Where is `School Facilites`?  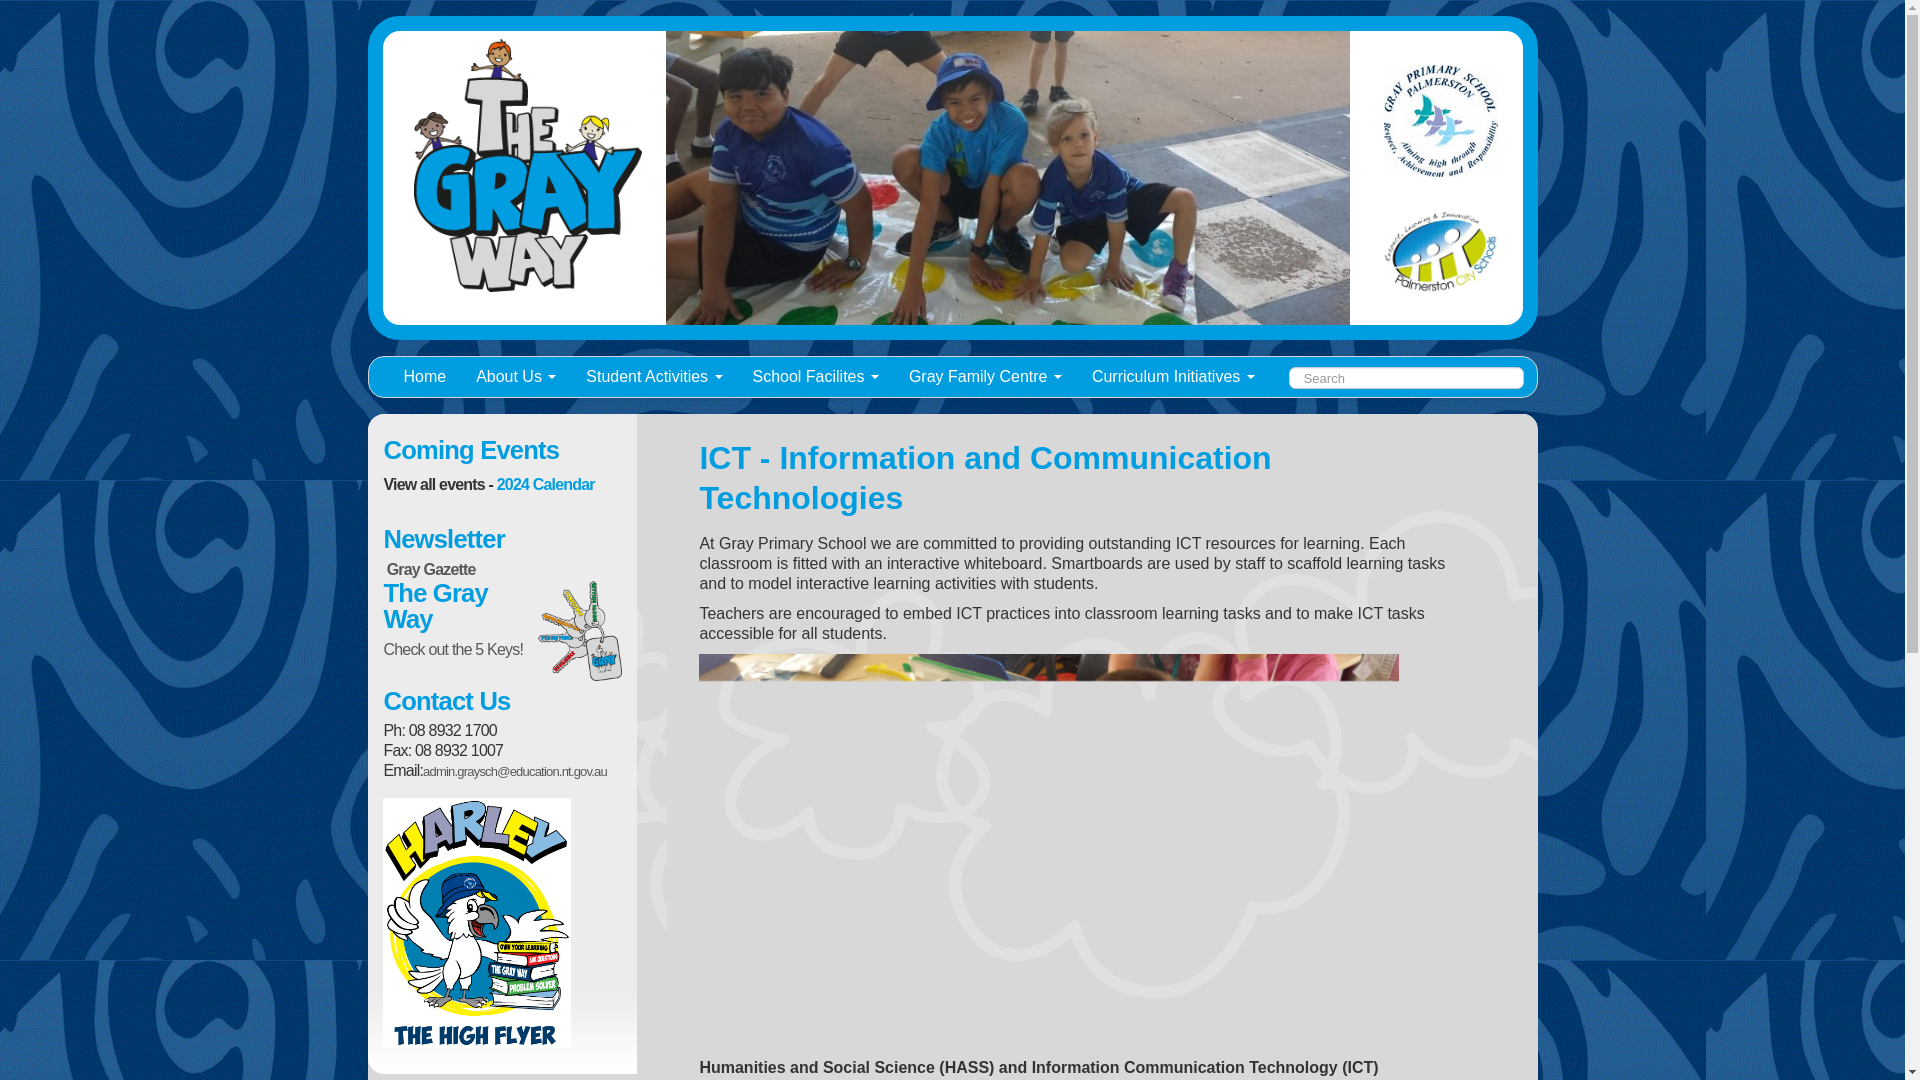
School Facilites is located at coordinates (816, 377).